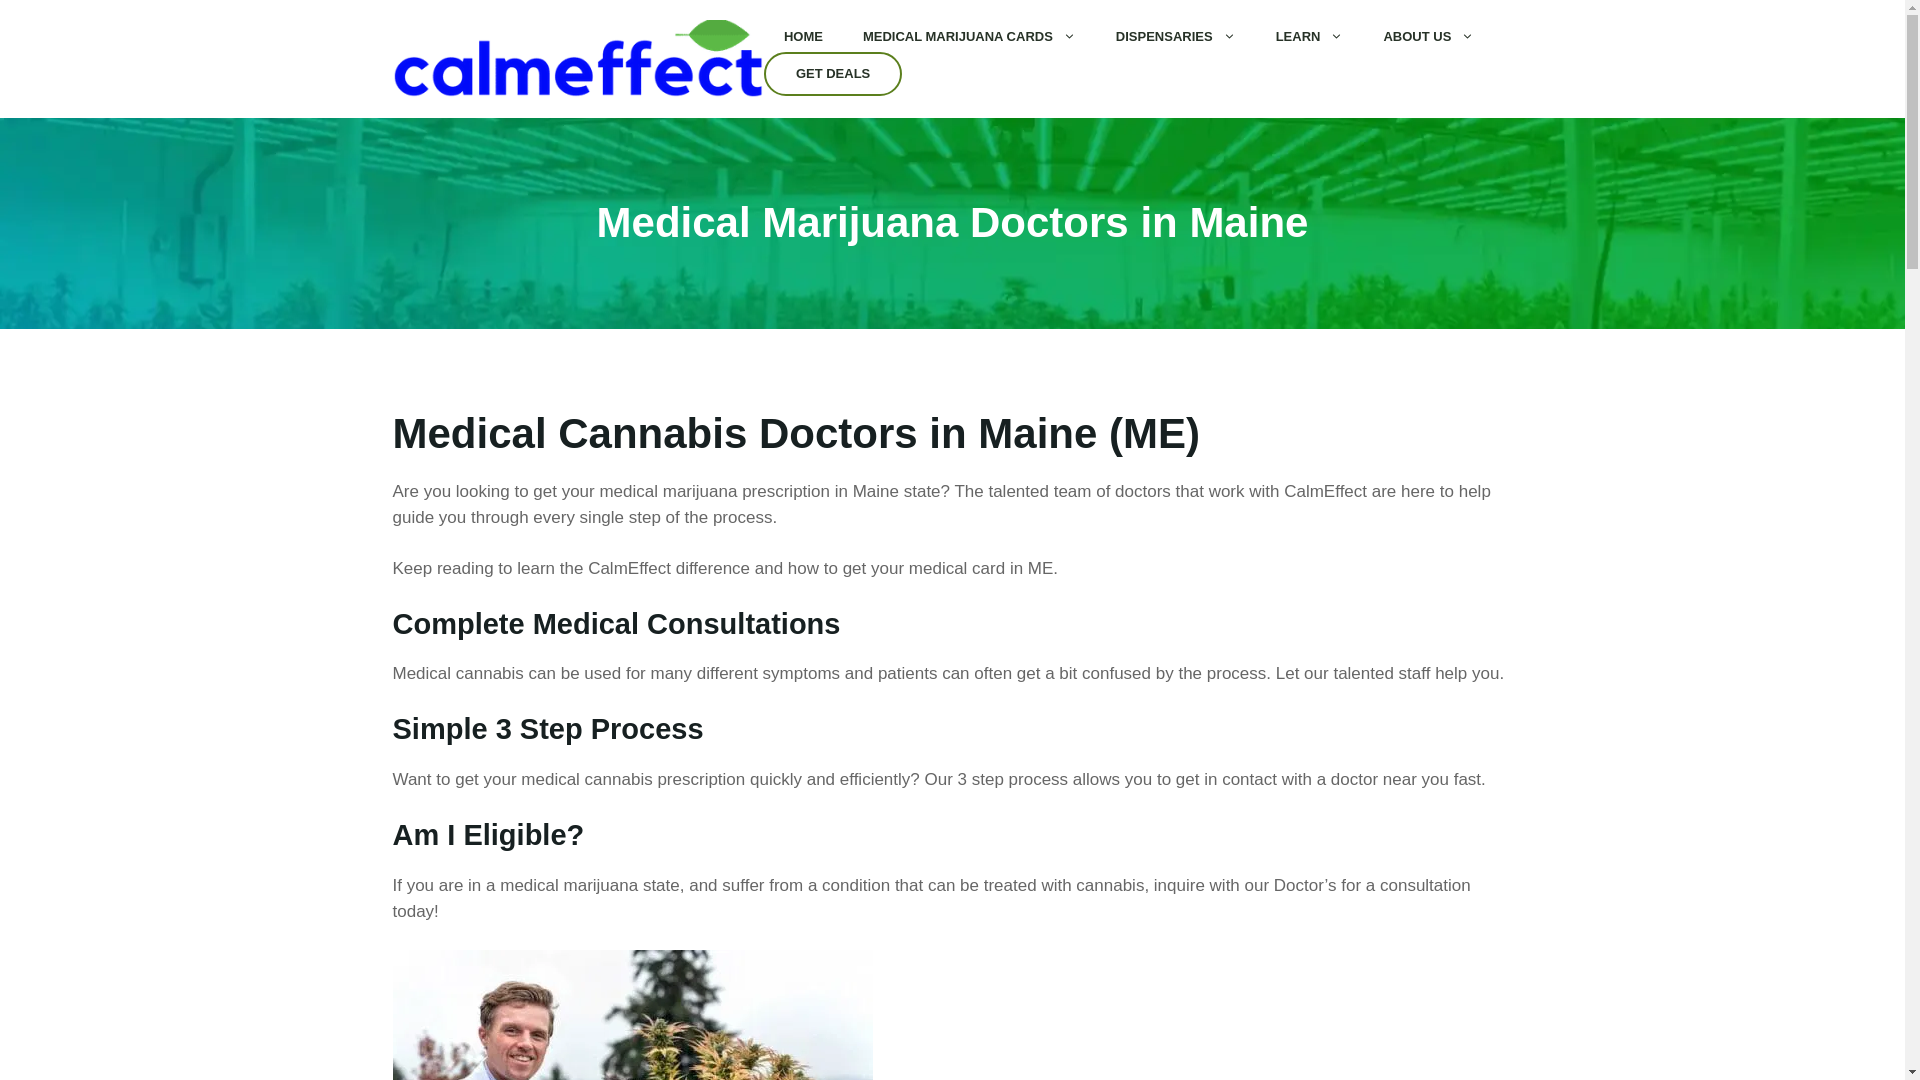 This screenshot has height=1080, width=1920. Describe the element at coordinates (803, 36) in the screenshot. I see `HOME` at that location.